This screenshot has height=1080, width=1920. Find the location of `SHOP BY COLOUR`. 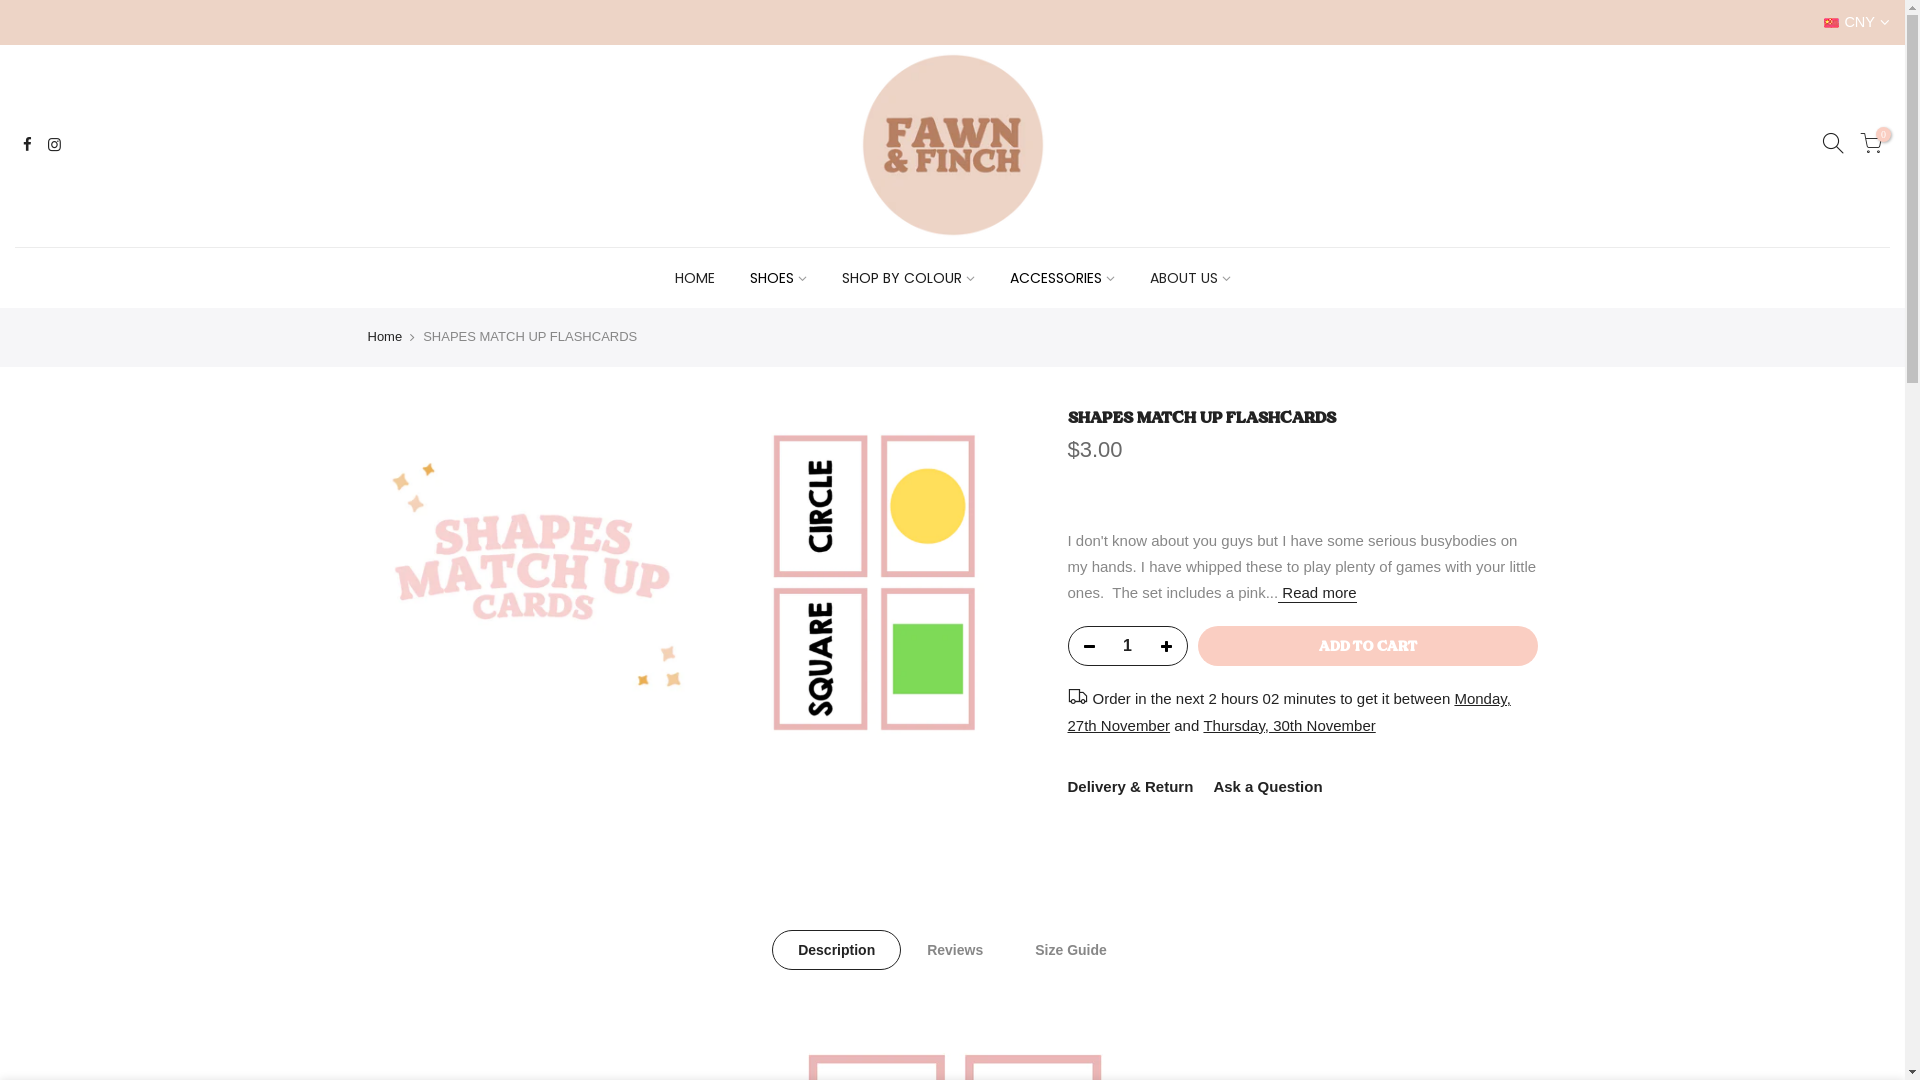

SHOP BY COLOUR is located at coordinates (908, 278).